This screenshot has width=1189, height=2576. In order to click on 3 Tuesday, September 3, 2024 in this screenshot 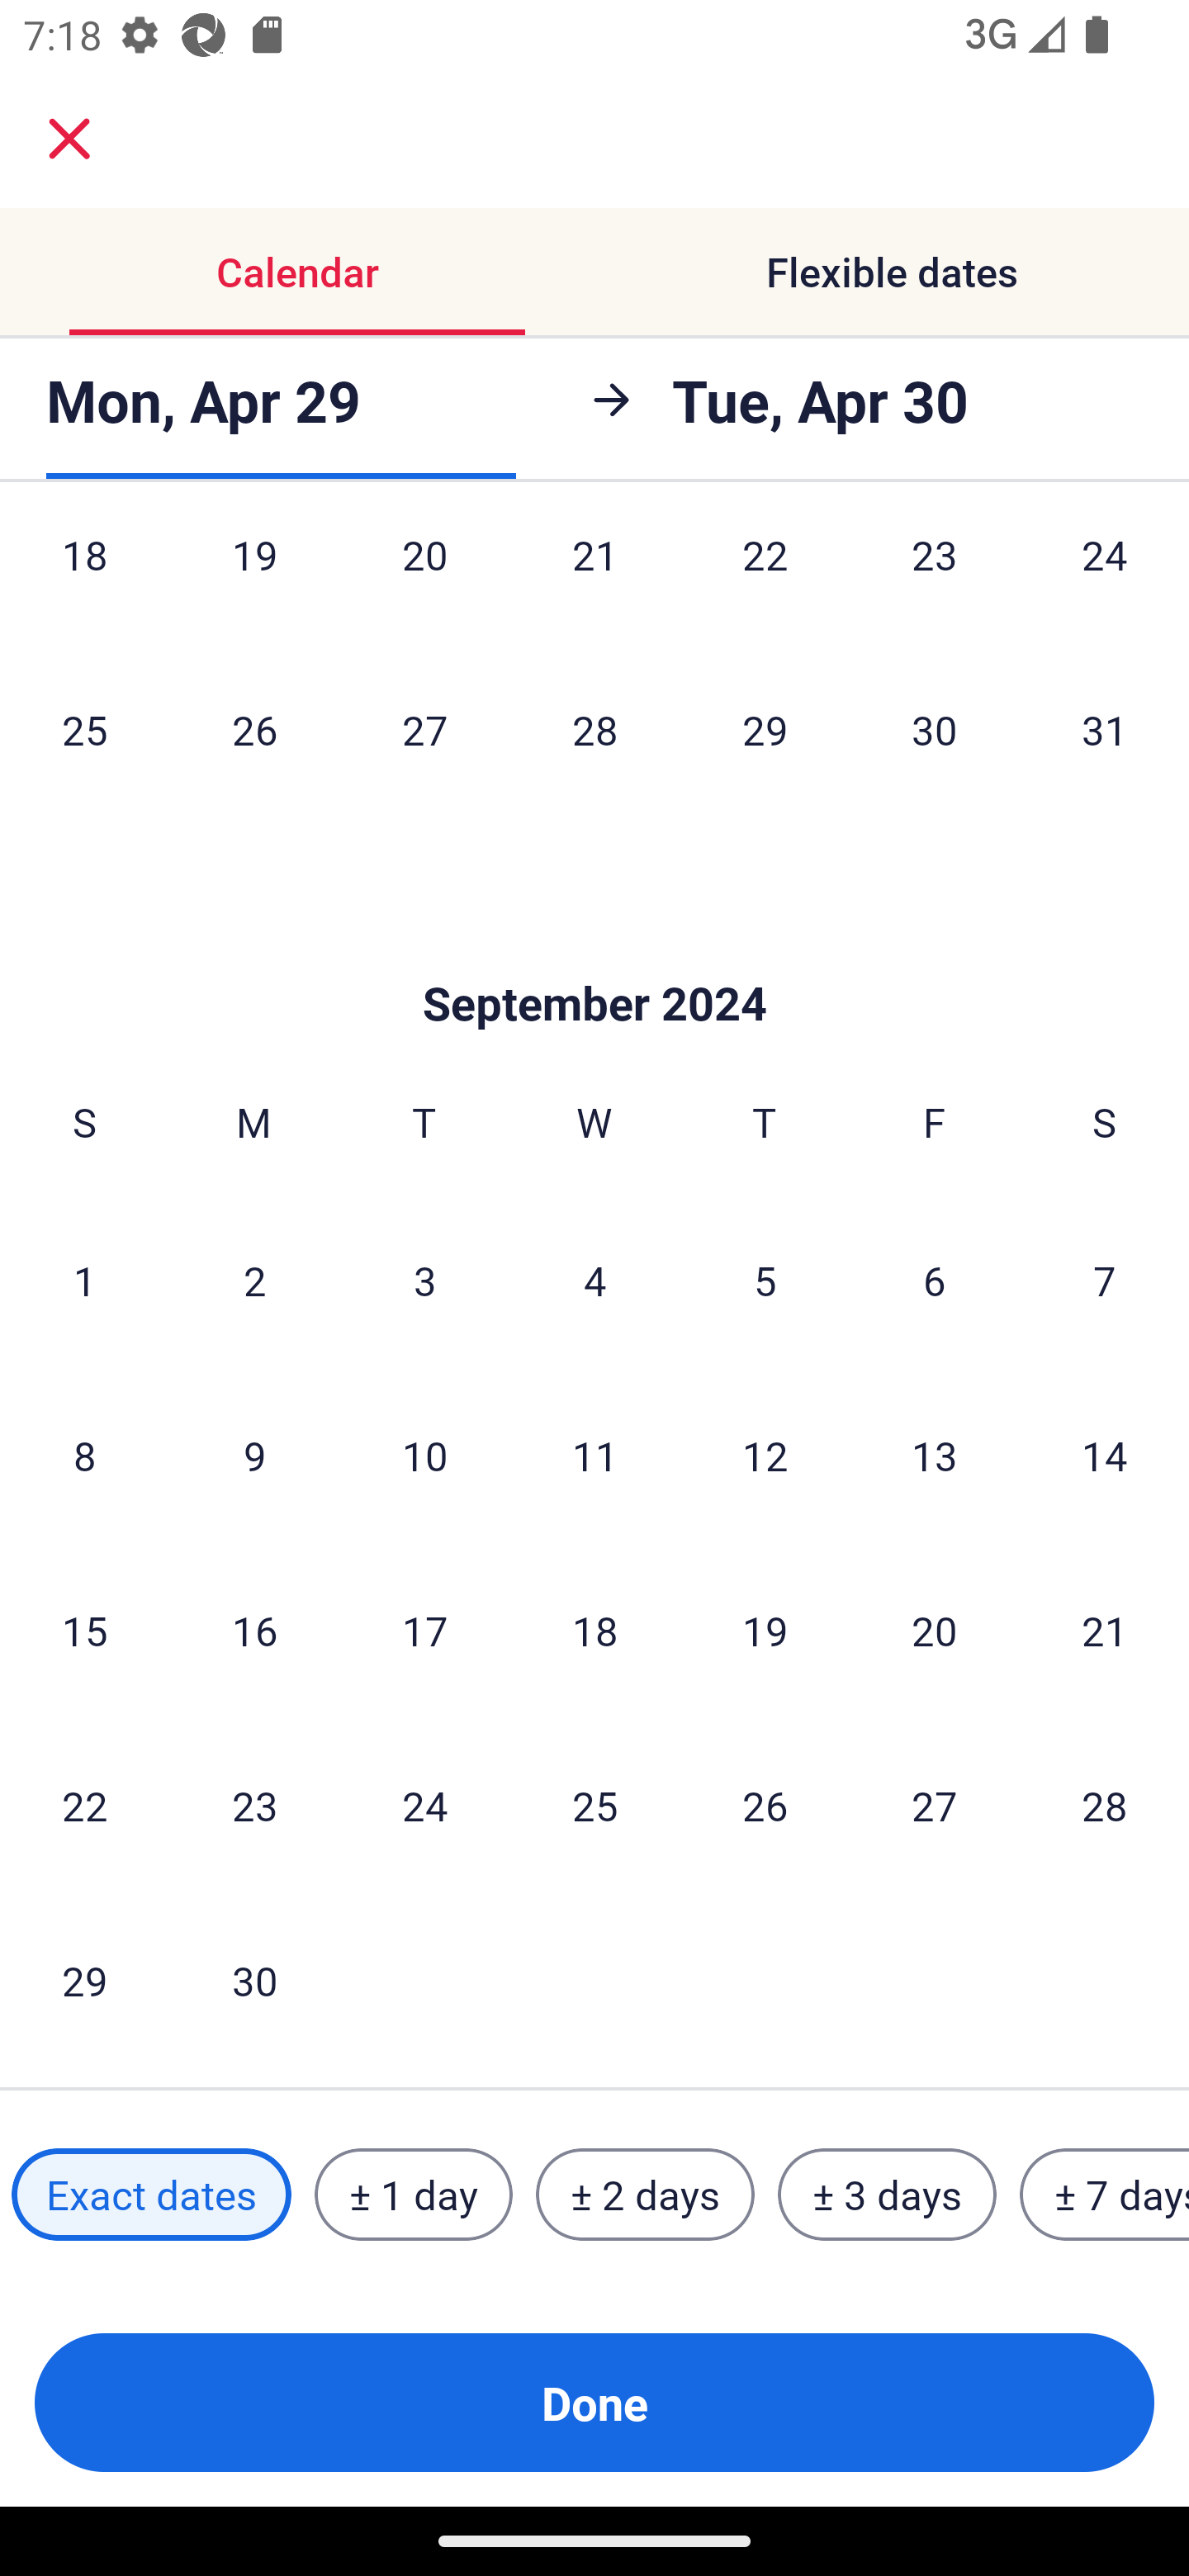, I will do `click(424, 1280)`.